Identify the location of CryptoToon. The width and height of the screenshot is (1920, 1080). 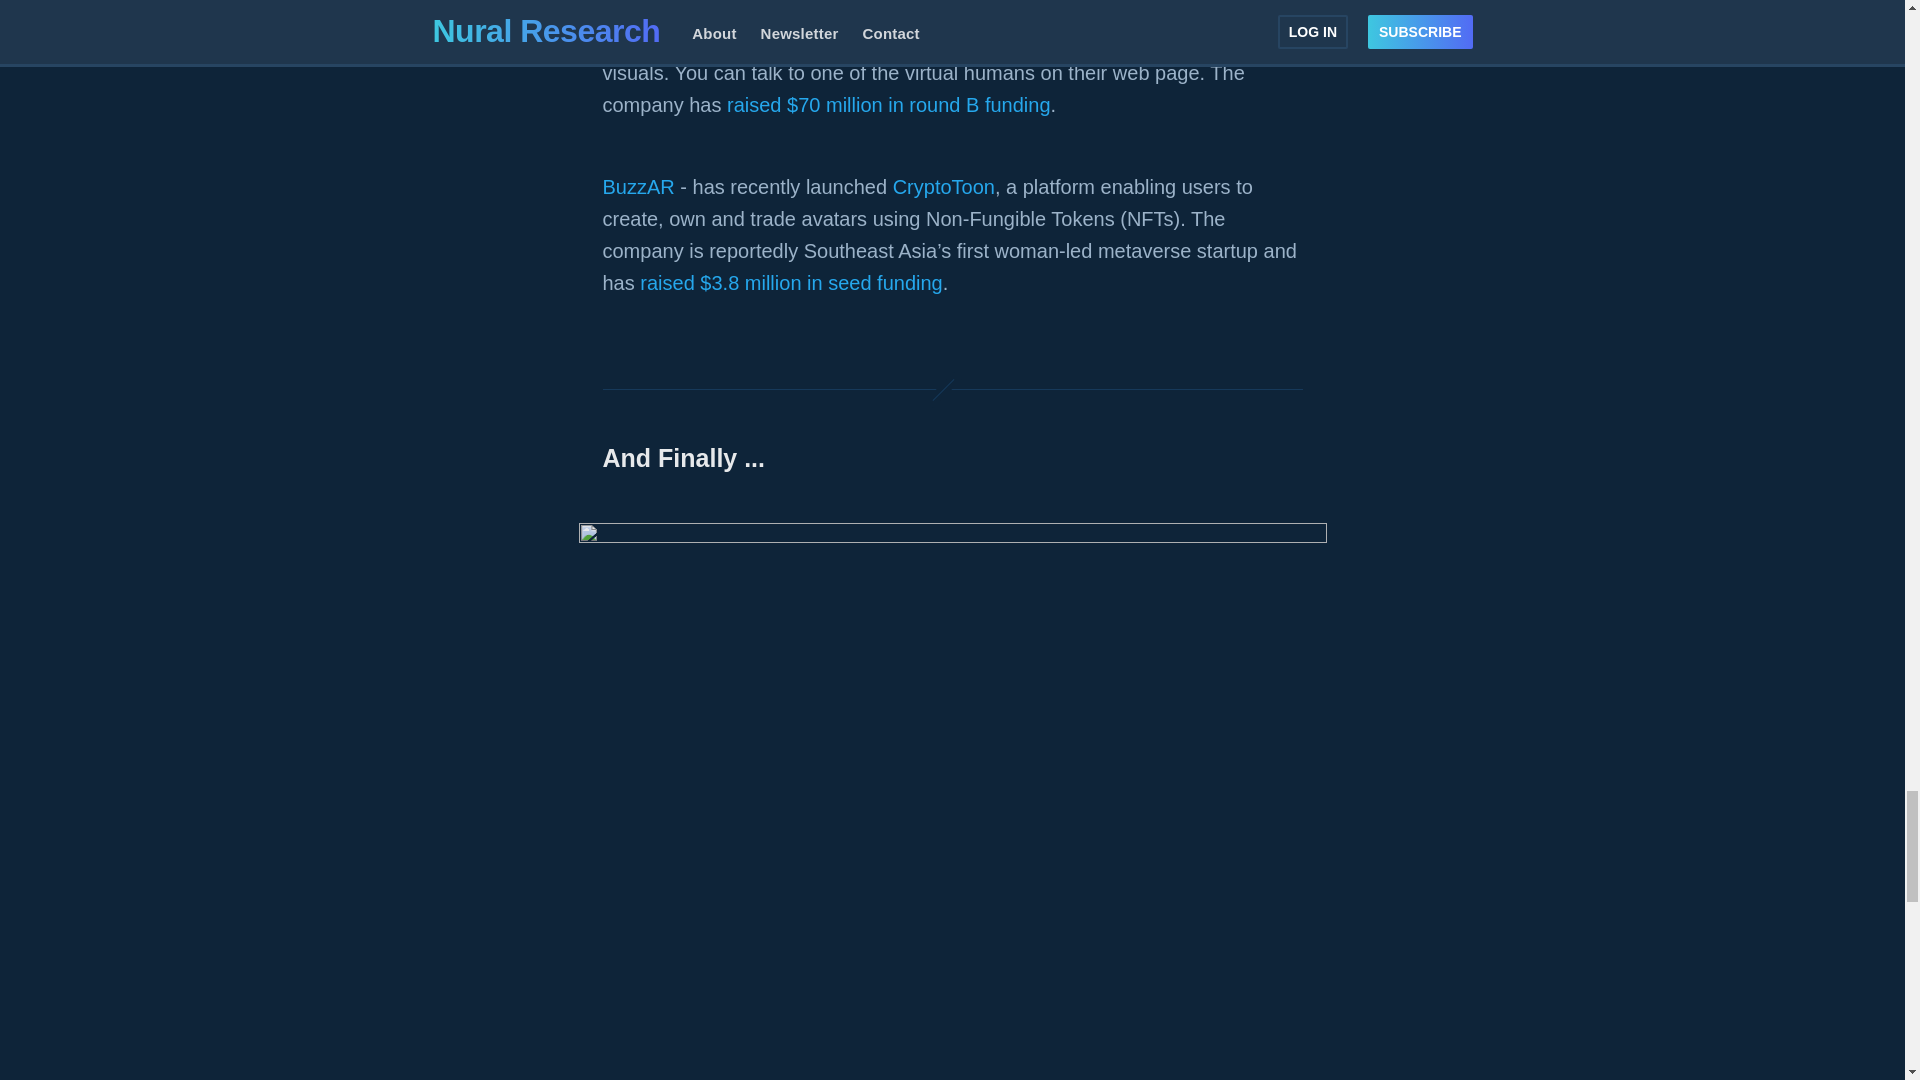
(943, 186).